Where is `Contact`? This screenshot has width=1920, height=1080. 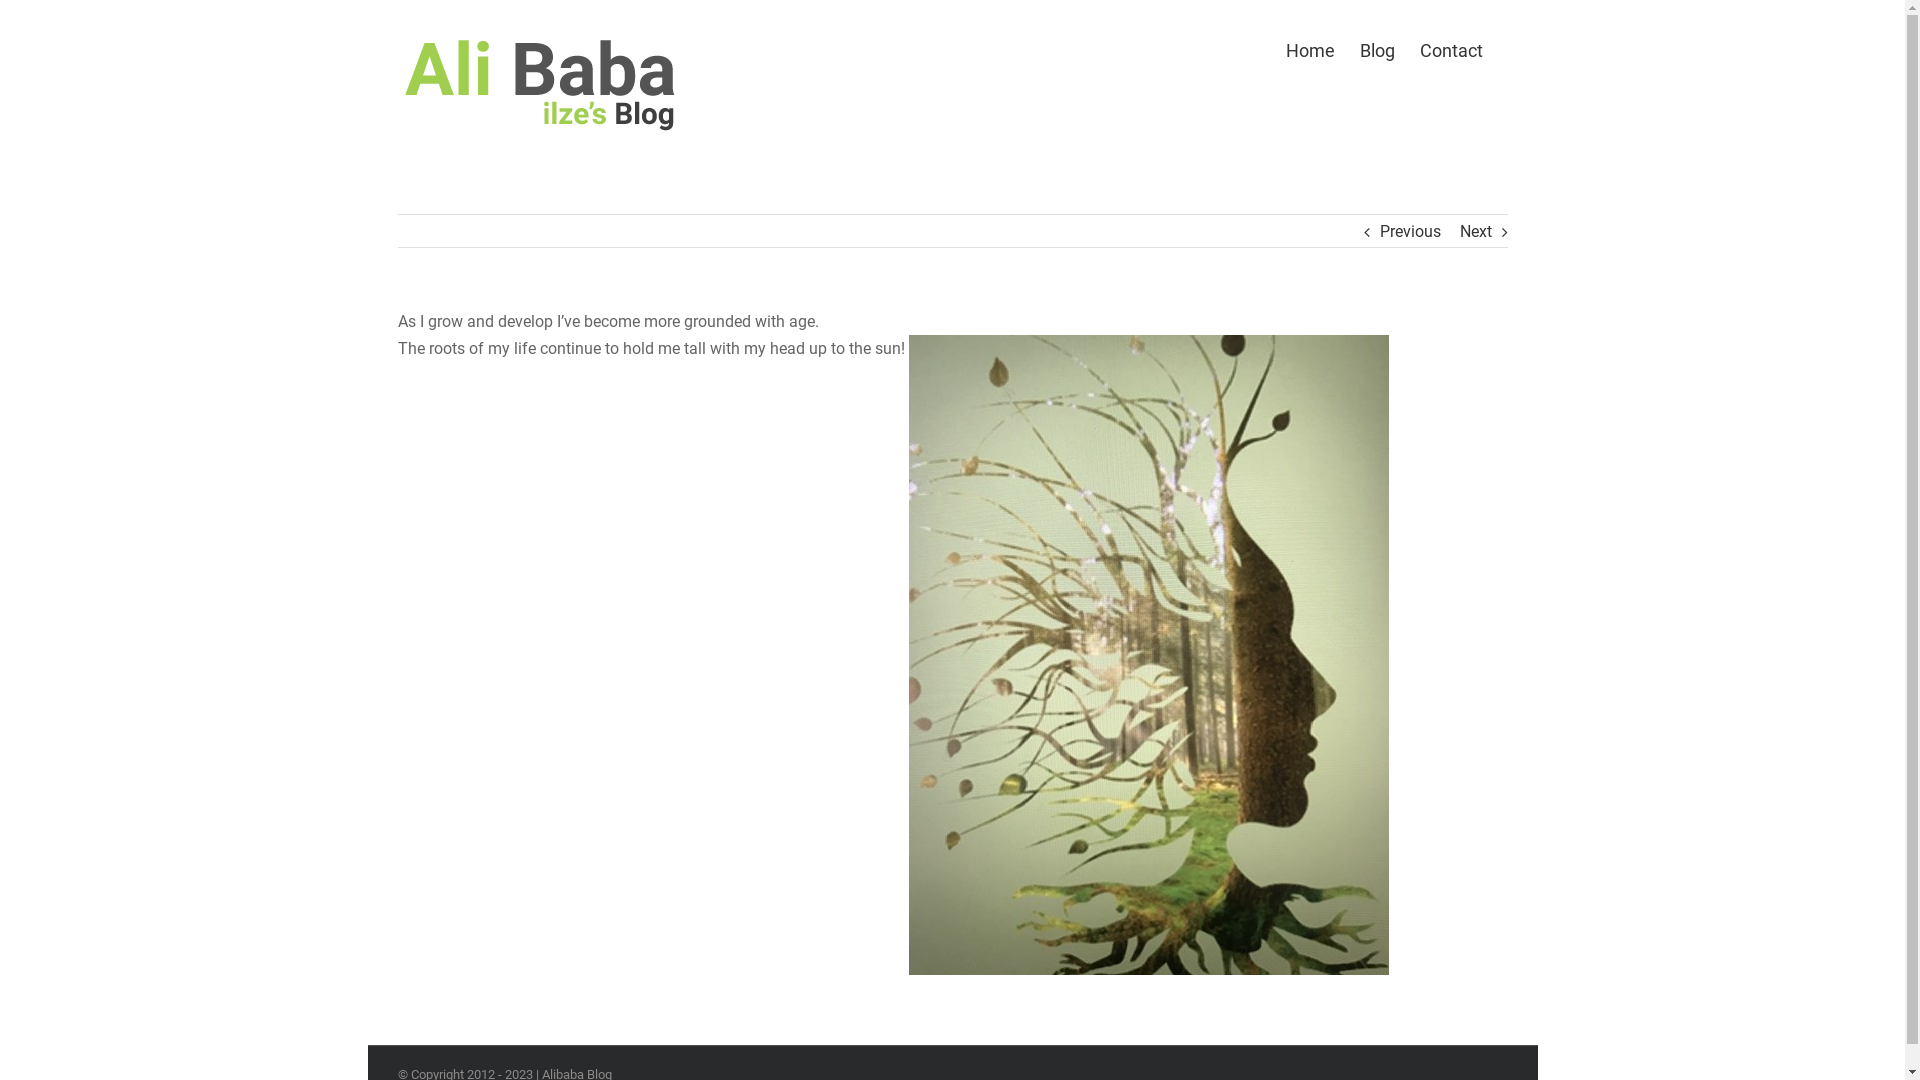 Contact is located at coordinates (1452, 50).